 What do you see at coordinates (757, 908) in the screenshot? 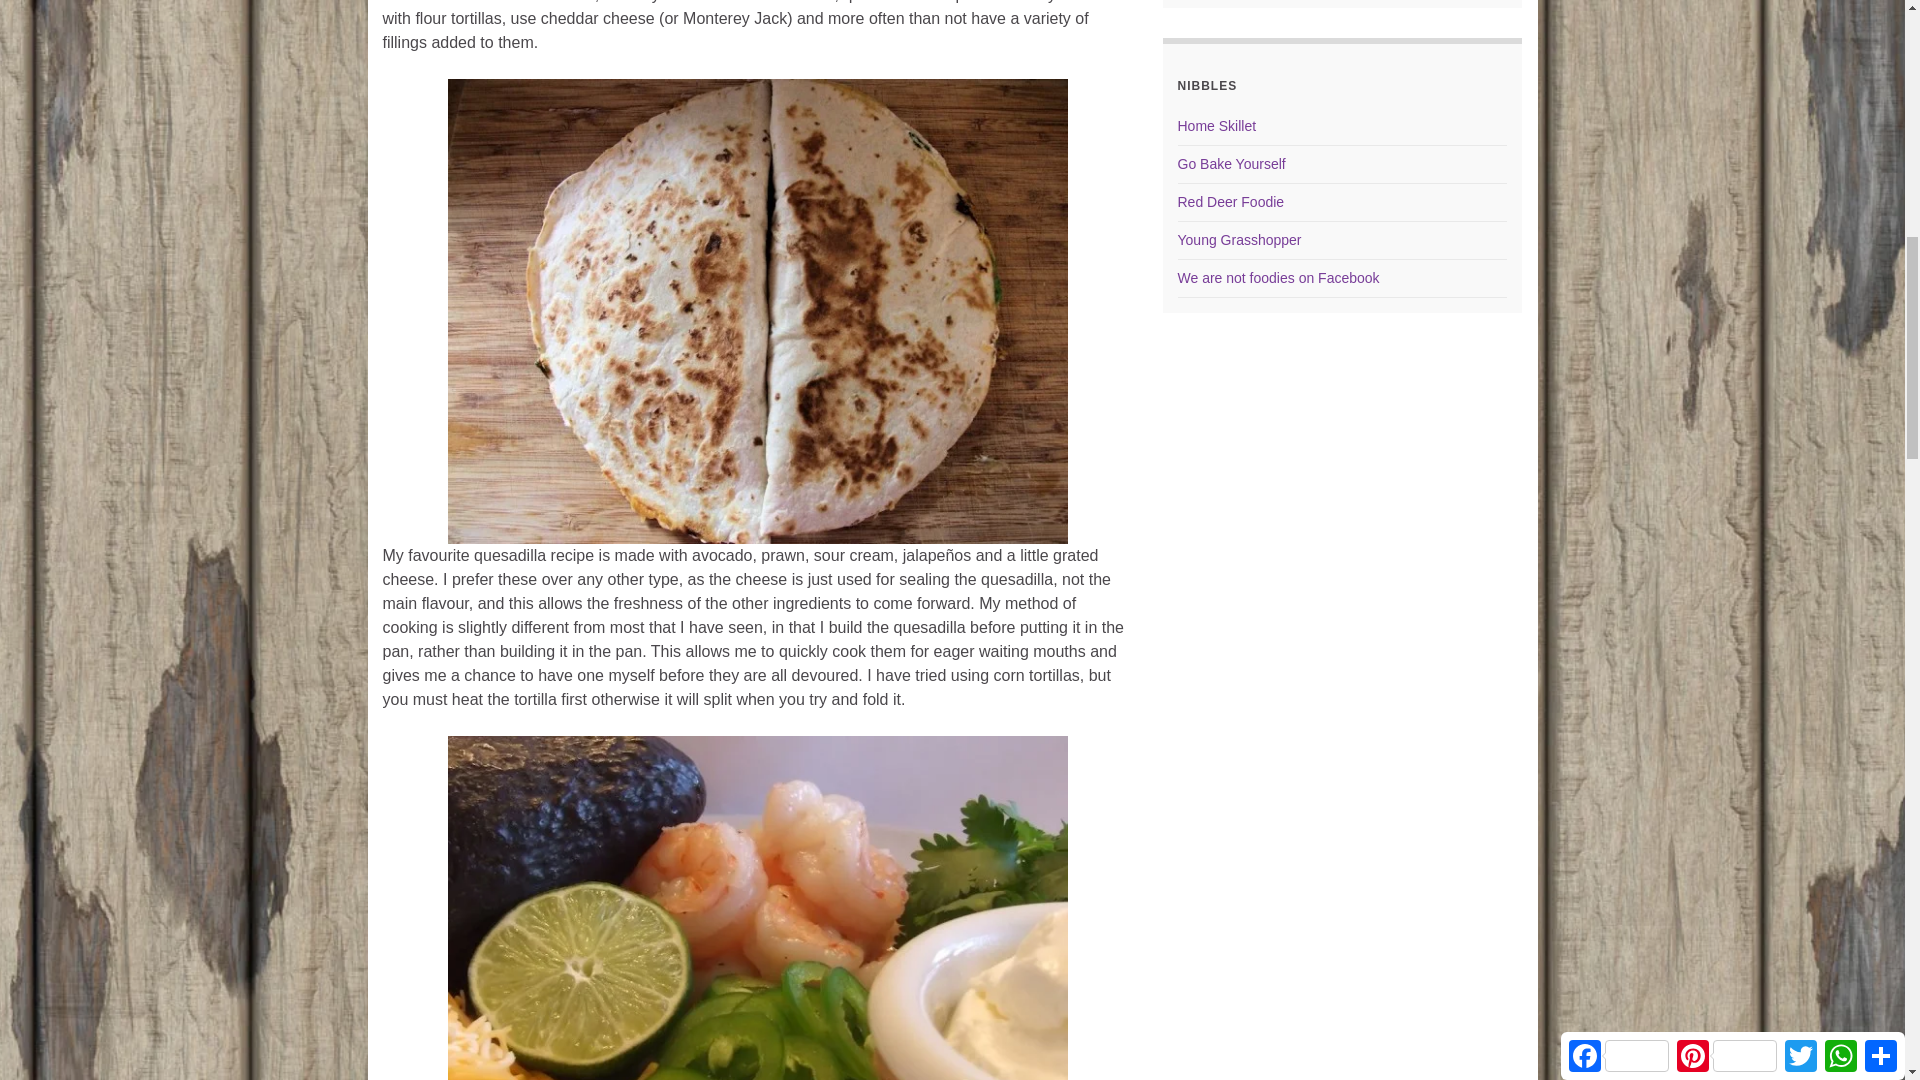
I see `Quesadilla Ingredients` at bounding box center [757, 908].